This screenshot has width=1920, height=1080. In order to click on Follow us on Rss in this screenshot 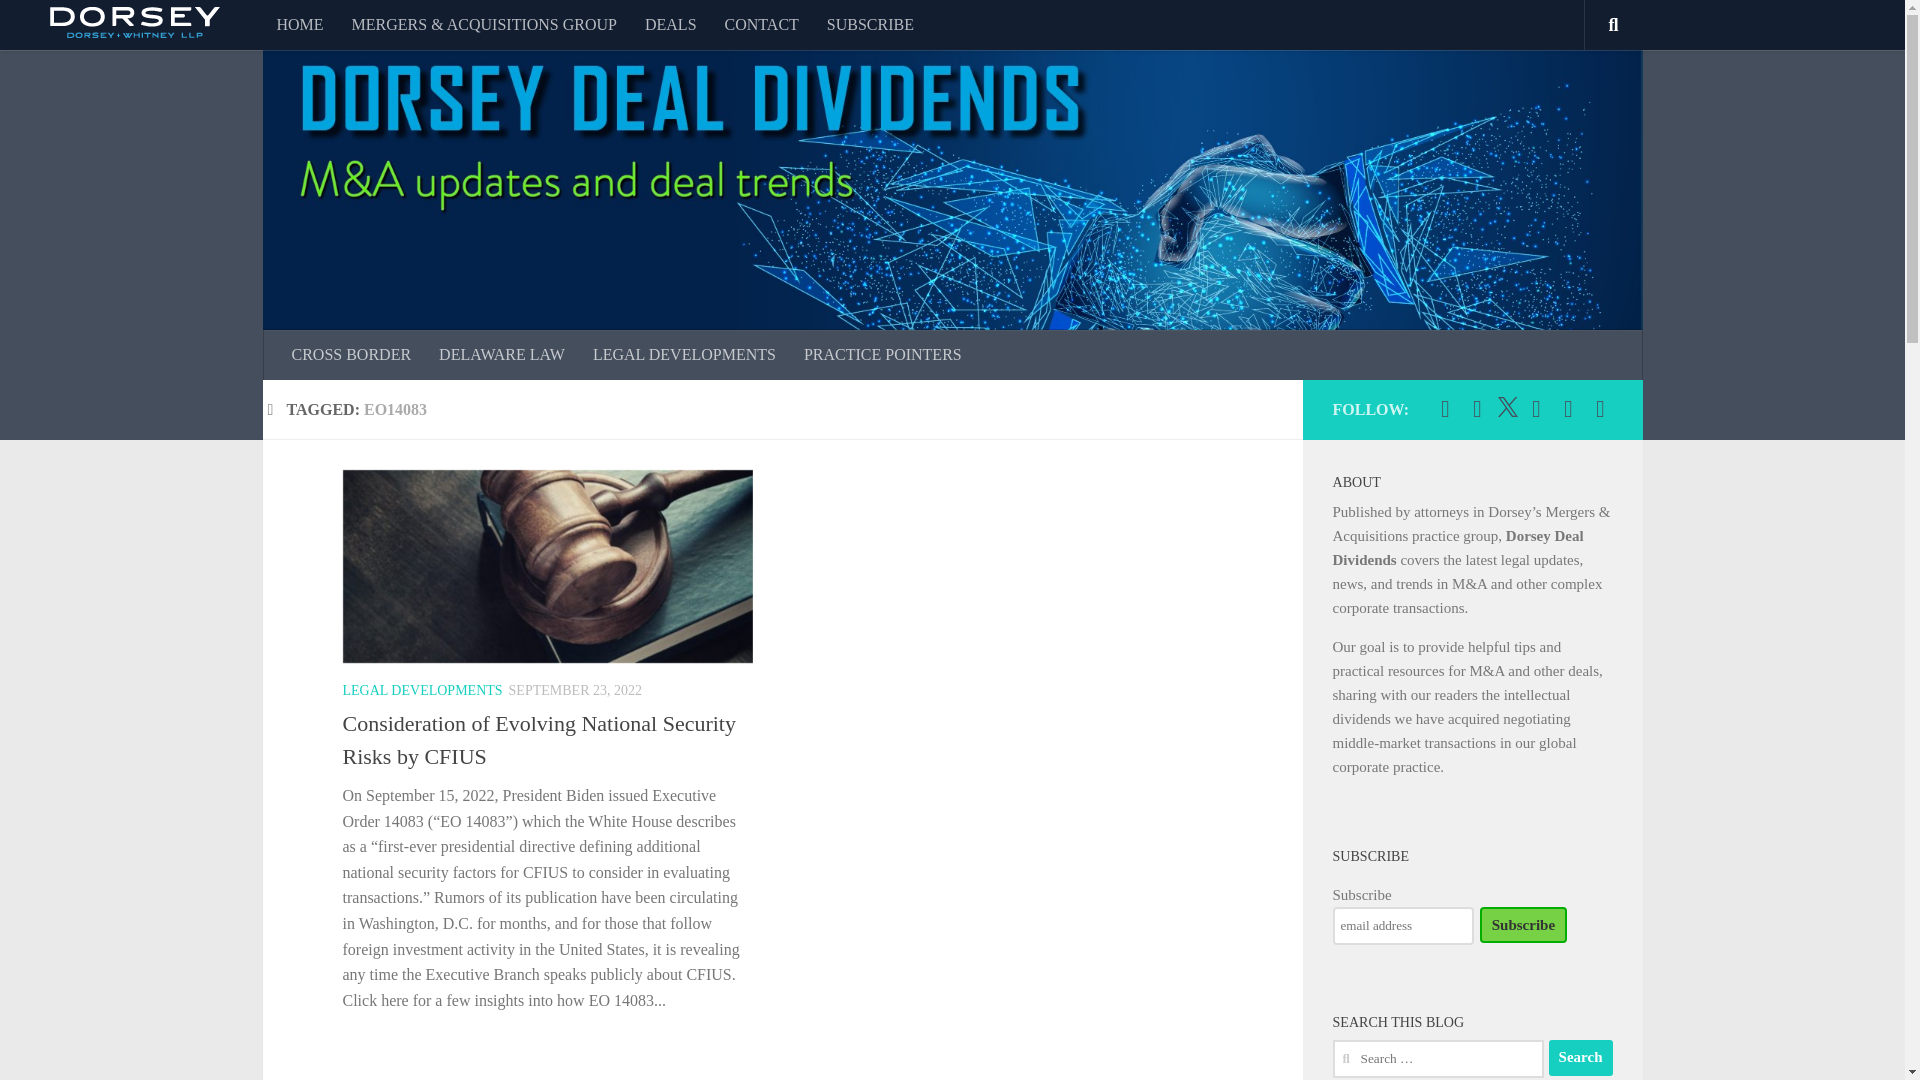, I will do `click(1568, 409)`.